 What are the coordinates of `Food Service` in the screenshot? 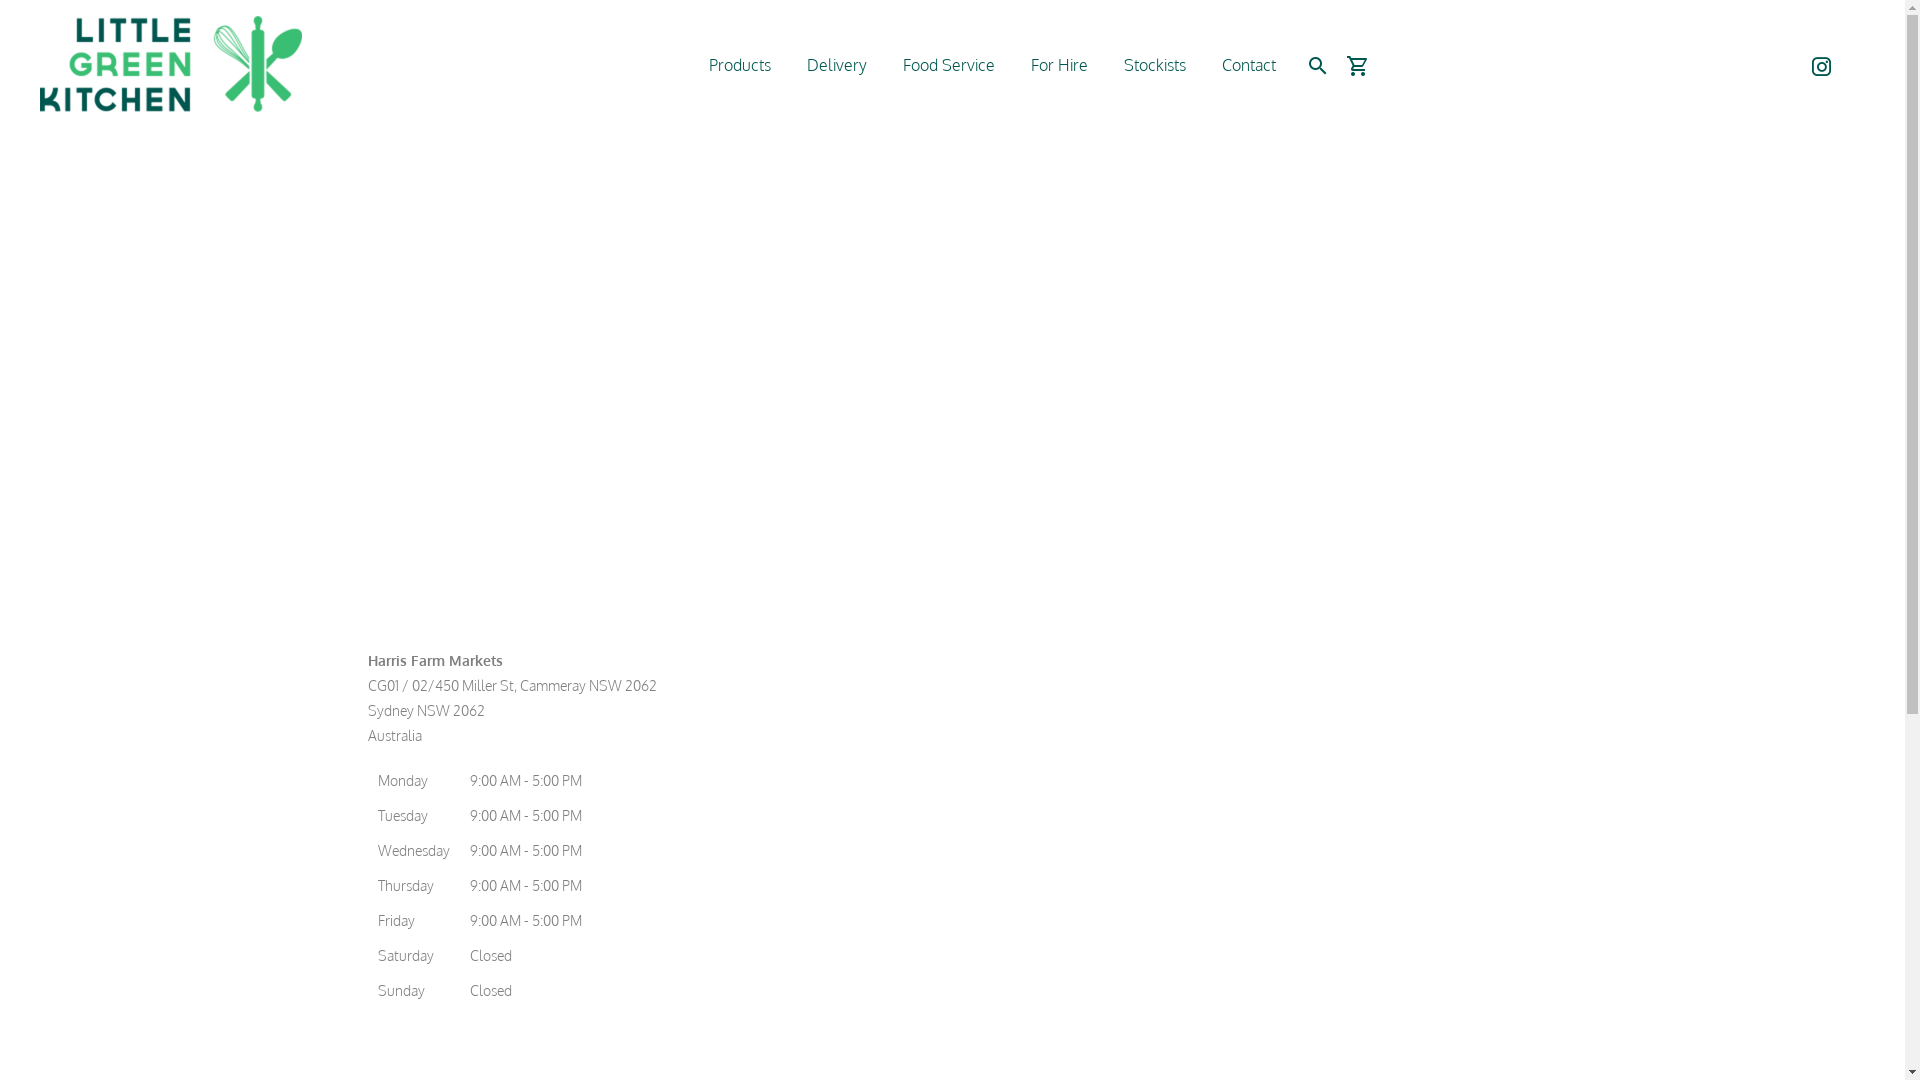 It's located at (948, 64).